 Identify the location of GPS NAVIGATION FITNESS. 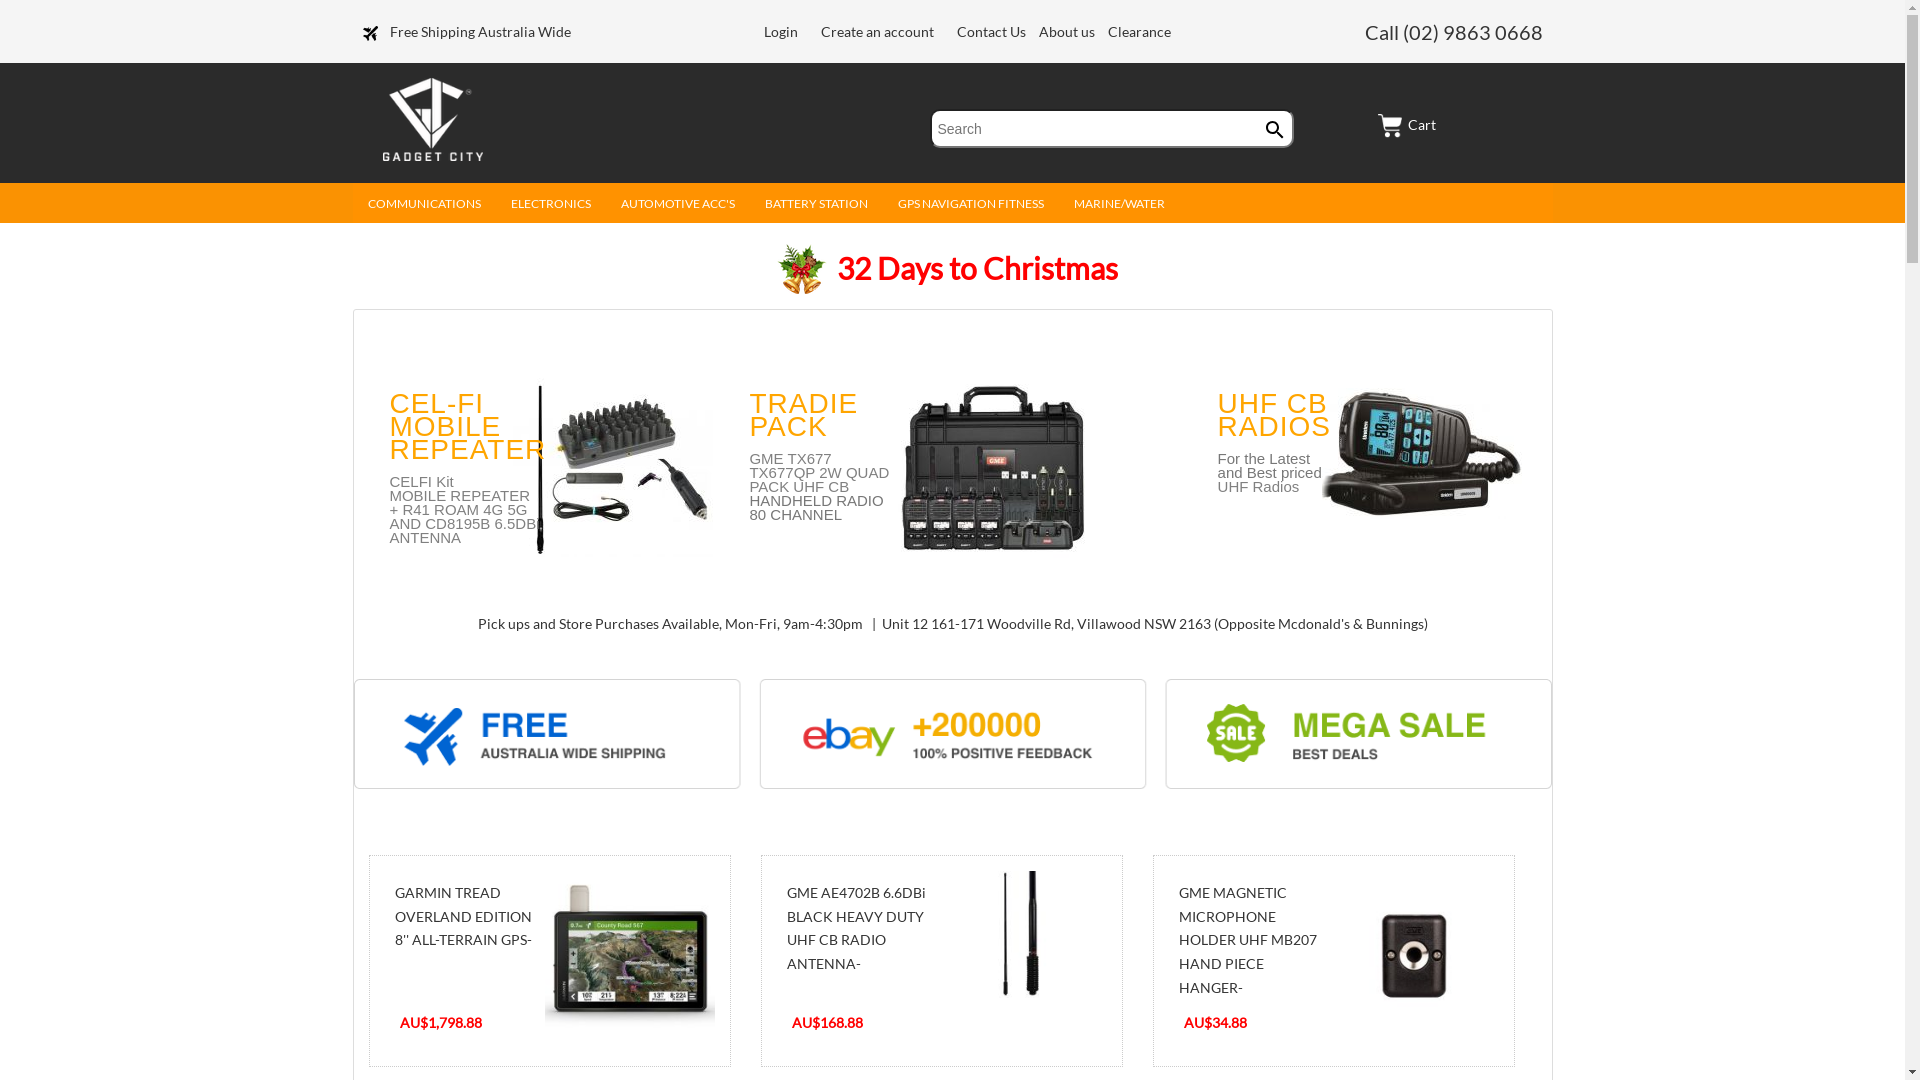
(970, 208).